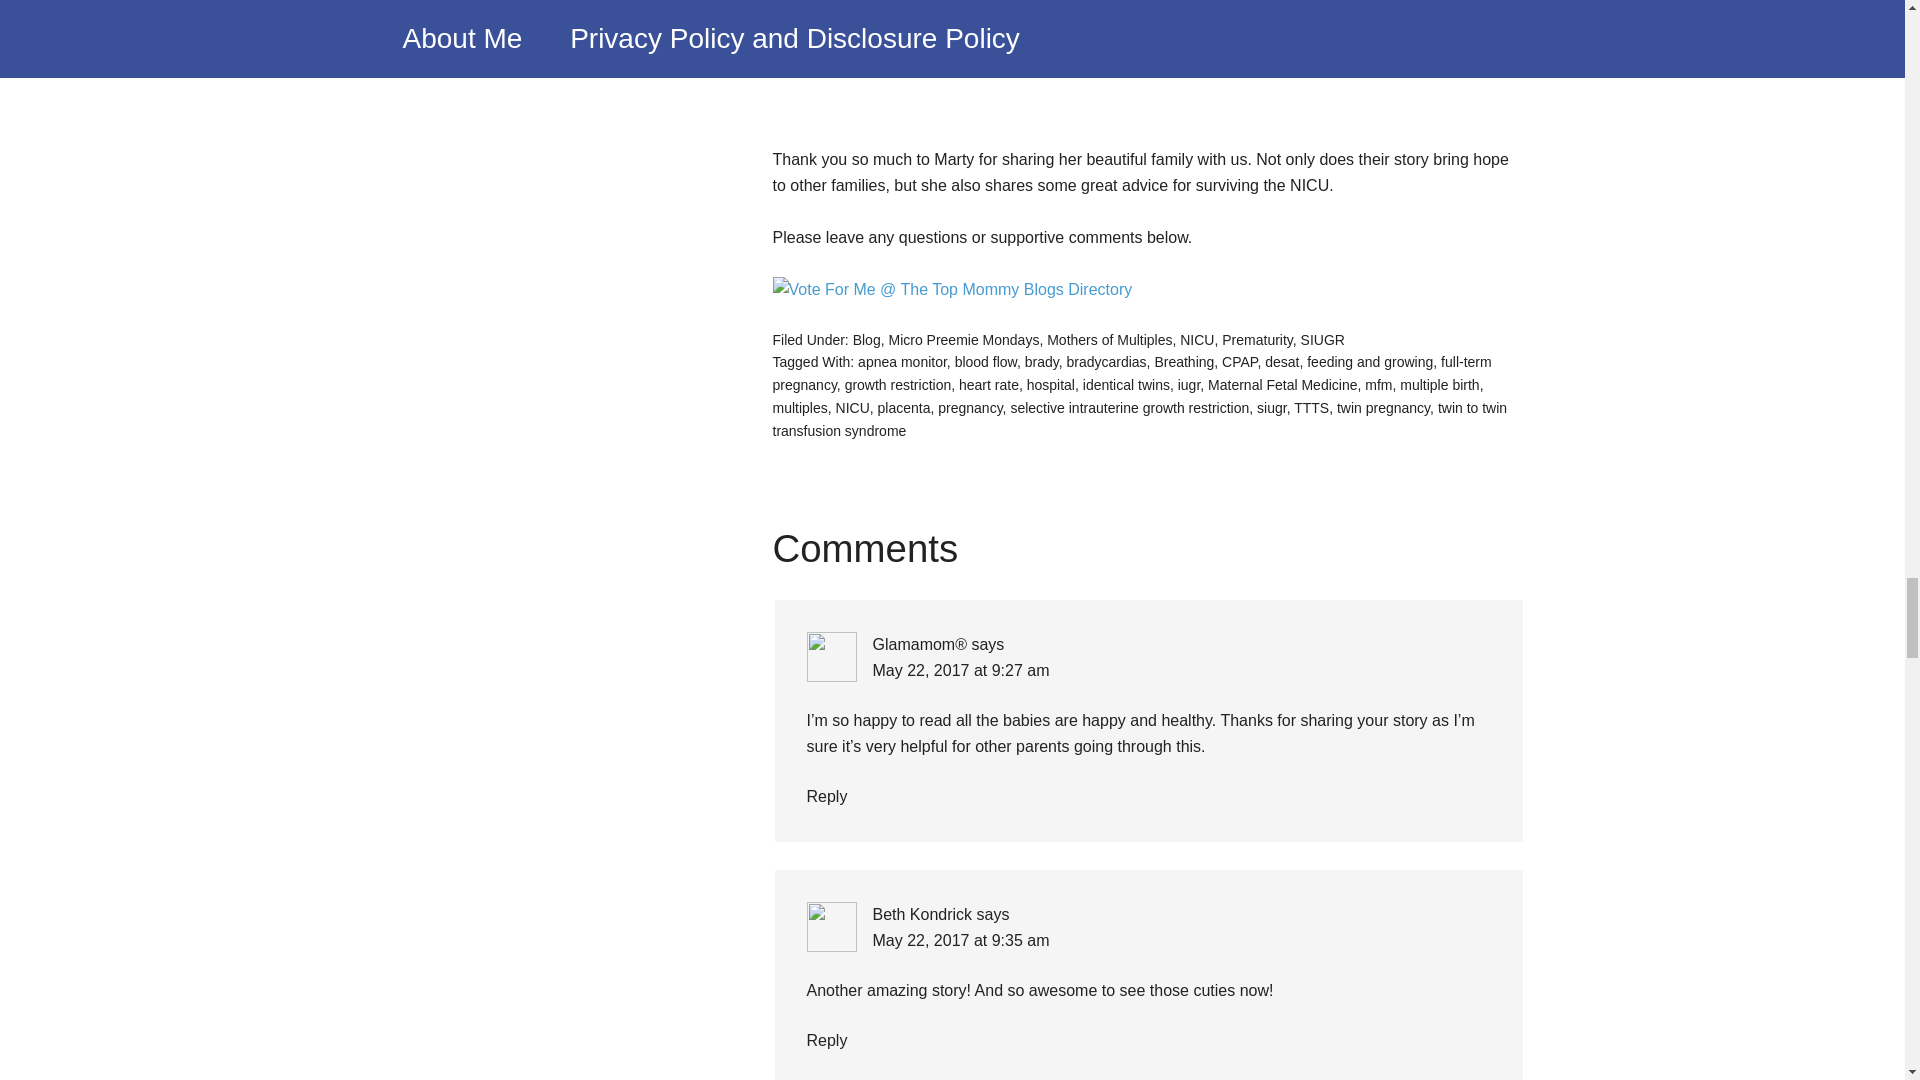 This screenshot has width=1920, height=1080. I want to click on Prematurity, so click(1256, 339).